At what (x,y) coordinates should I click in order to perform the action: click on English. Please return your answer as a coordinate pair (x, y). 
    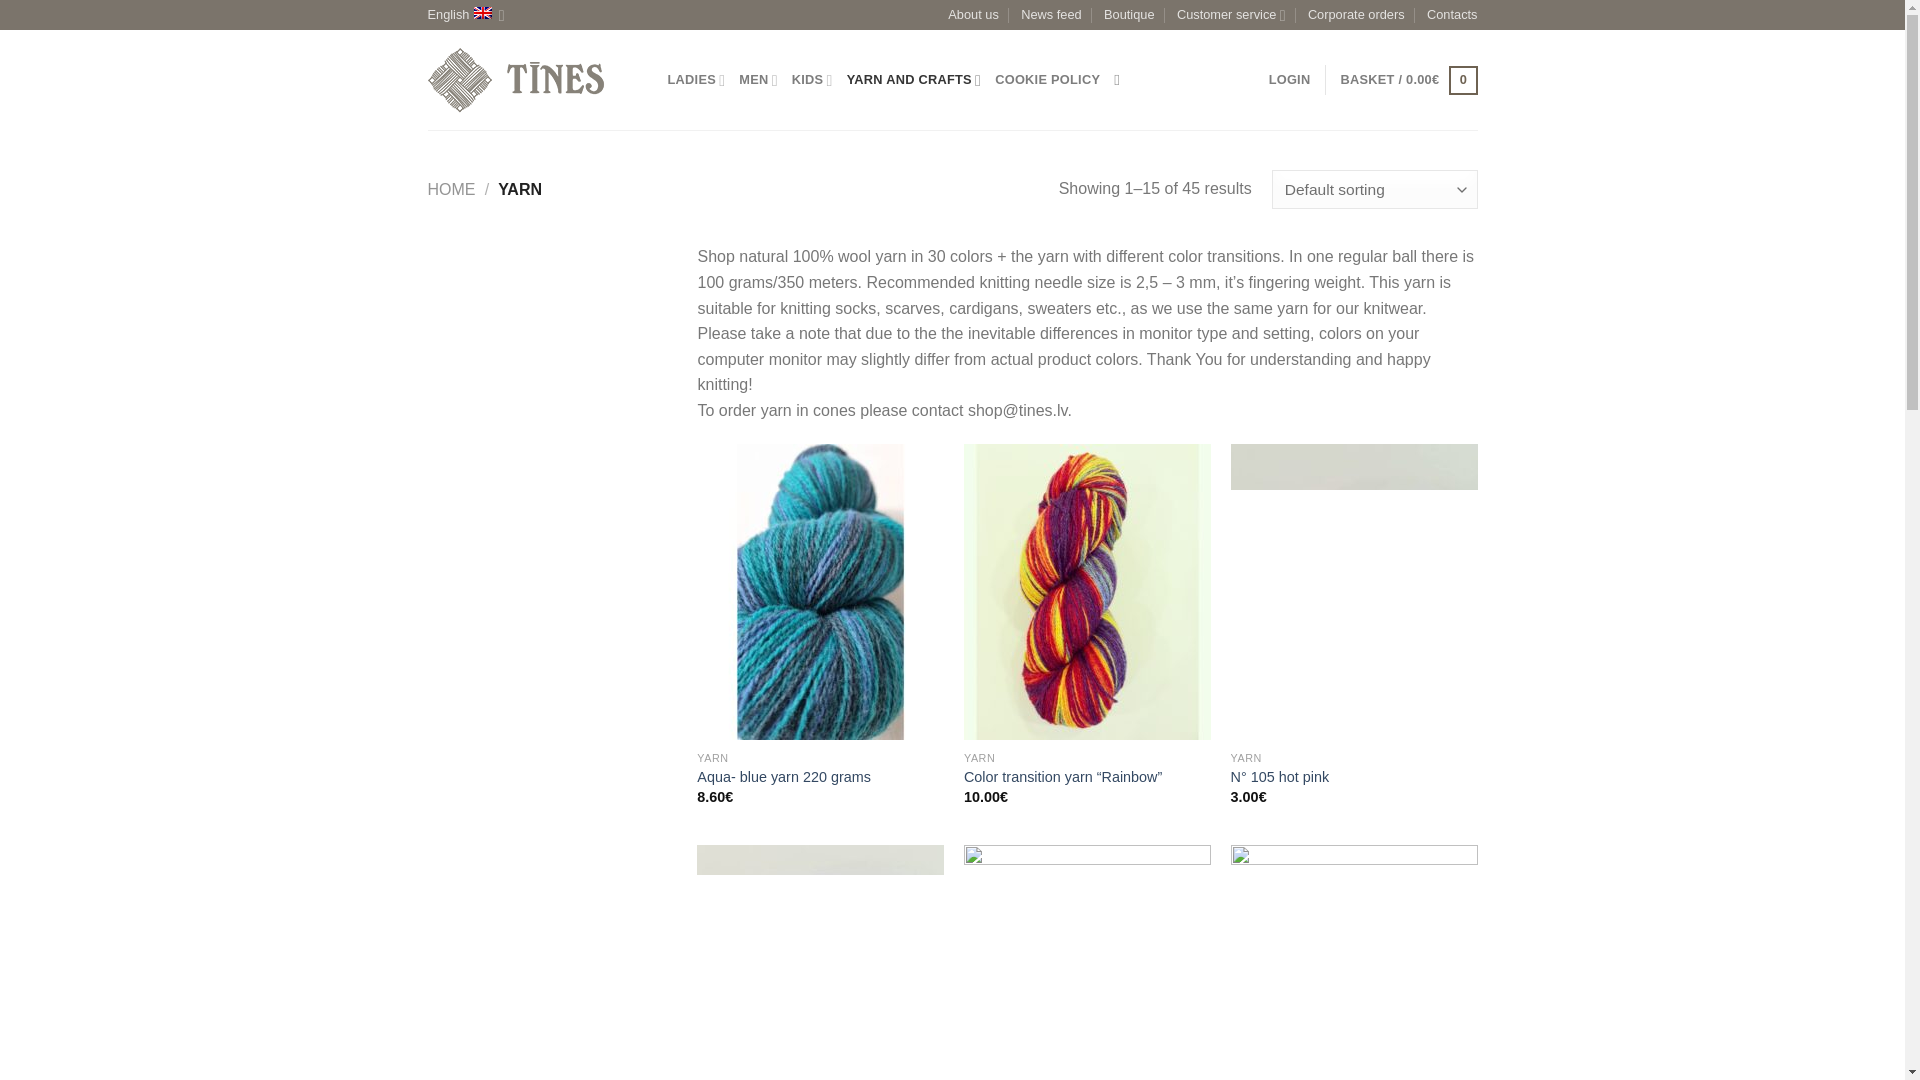
    Looking at the image, I should click on (466, 15).